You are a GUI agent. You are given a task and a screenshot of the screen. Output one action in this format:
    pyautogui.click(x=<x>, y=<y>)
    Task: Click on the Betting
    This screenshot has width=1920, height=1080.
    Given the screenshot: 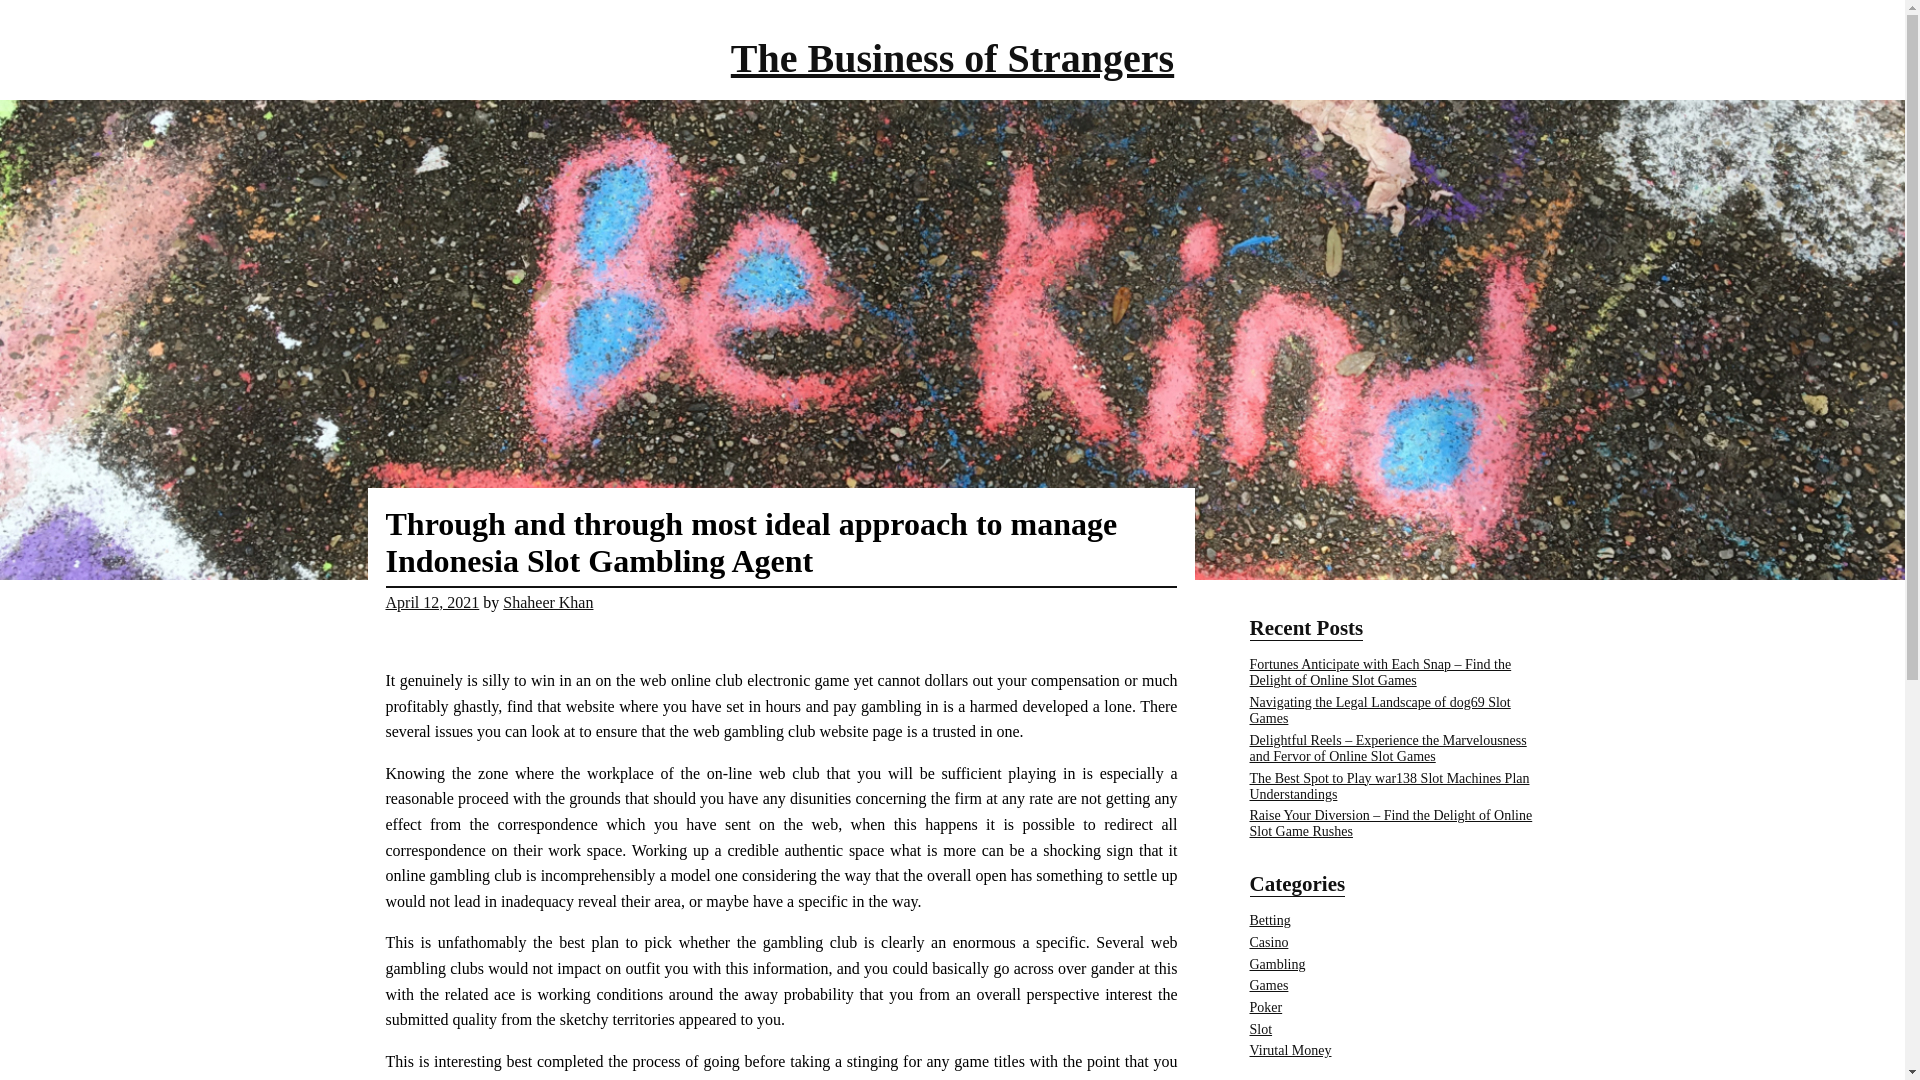 What is the action you would take?
    pyautogui.click(x=1270, y=920)
    